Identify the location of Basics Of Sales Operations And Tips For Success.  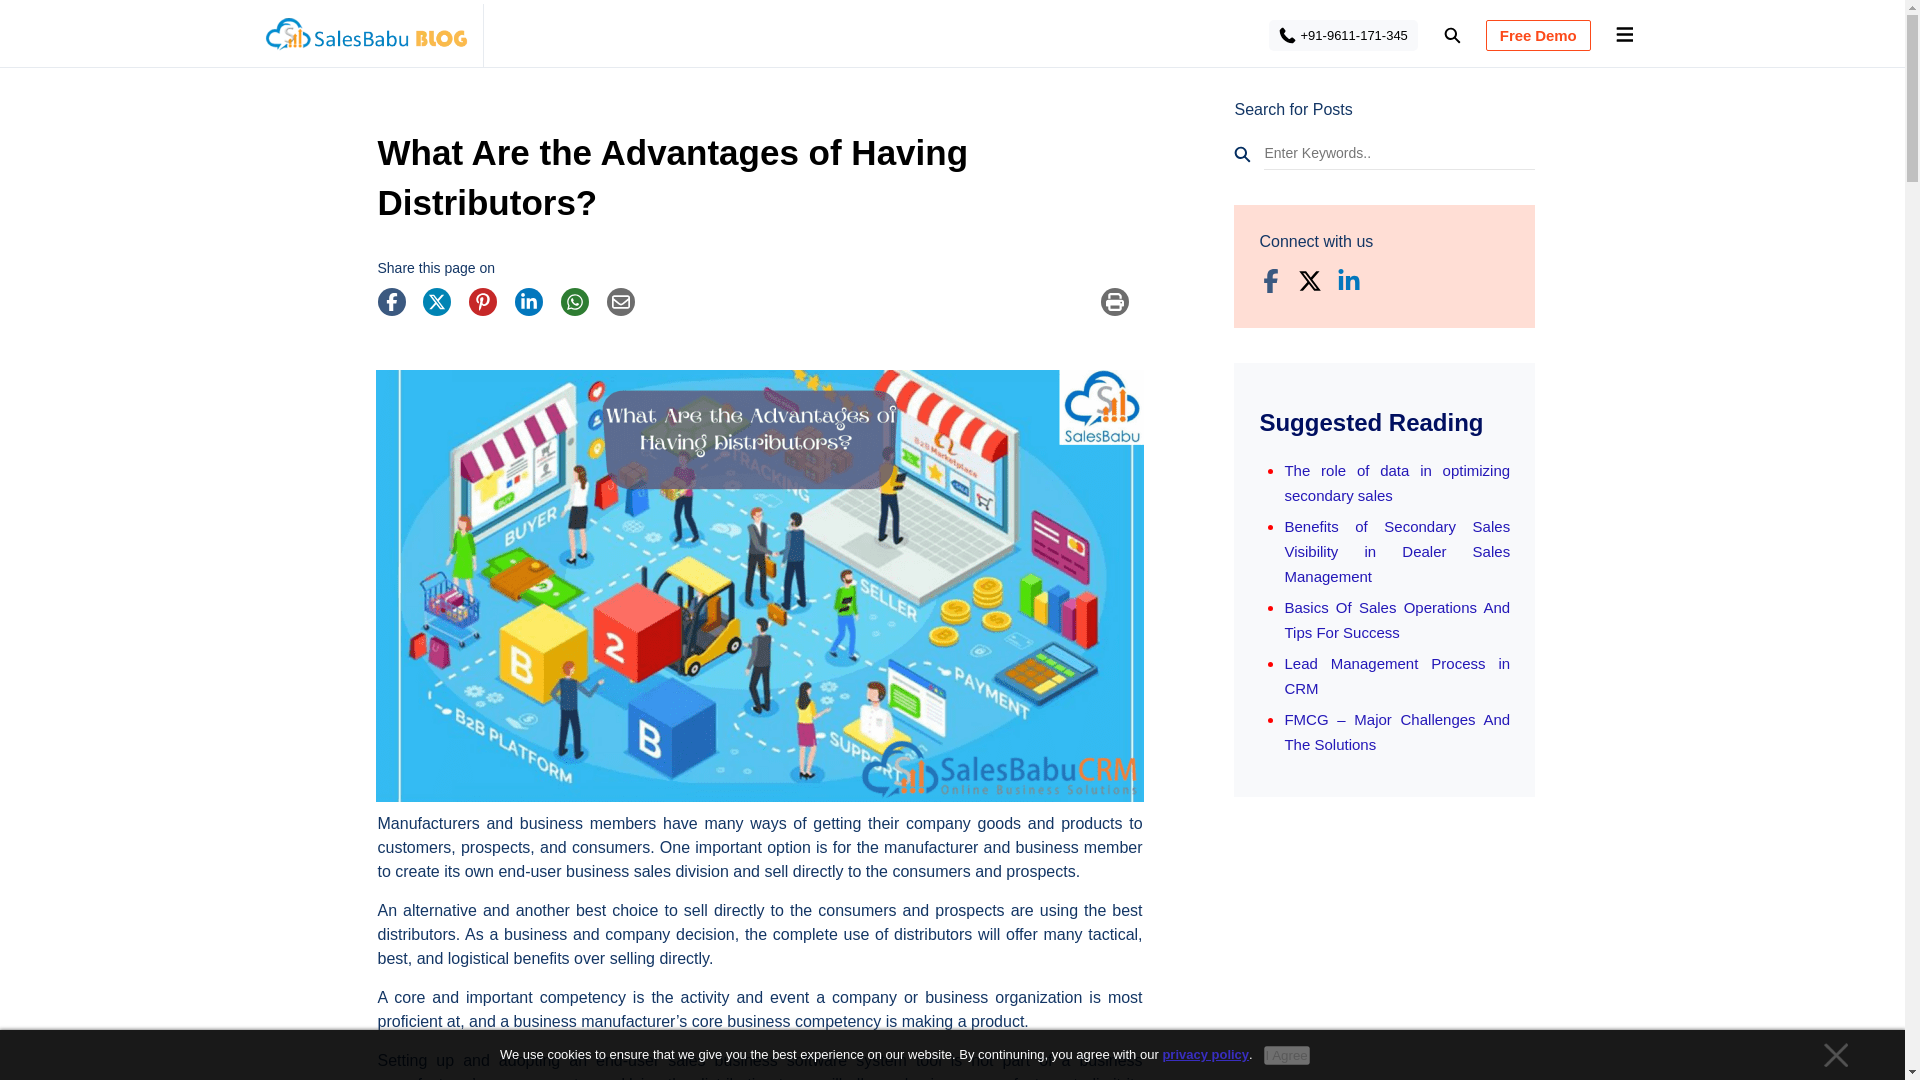
(1396, 620).